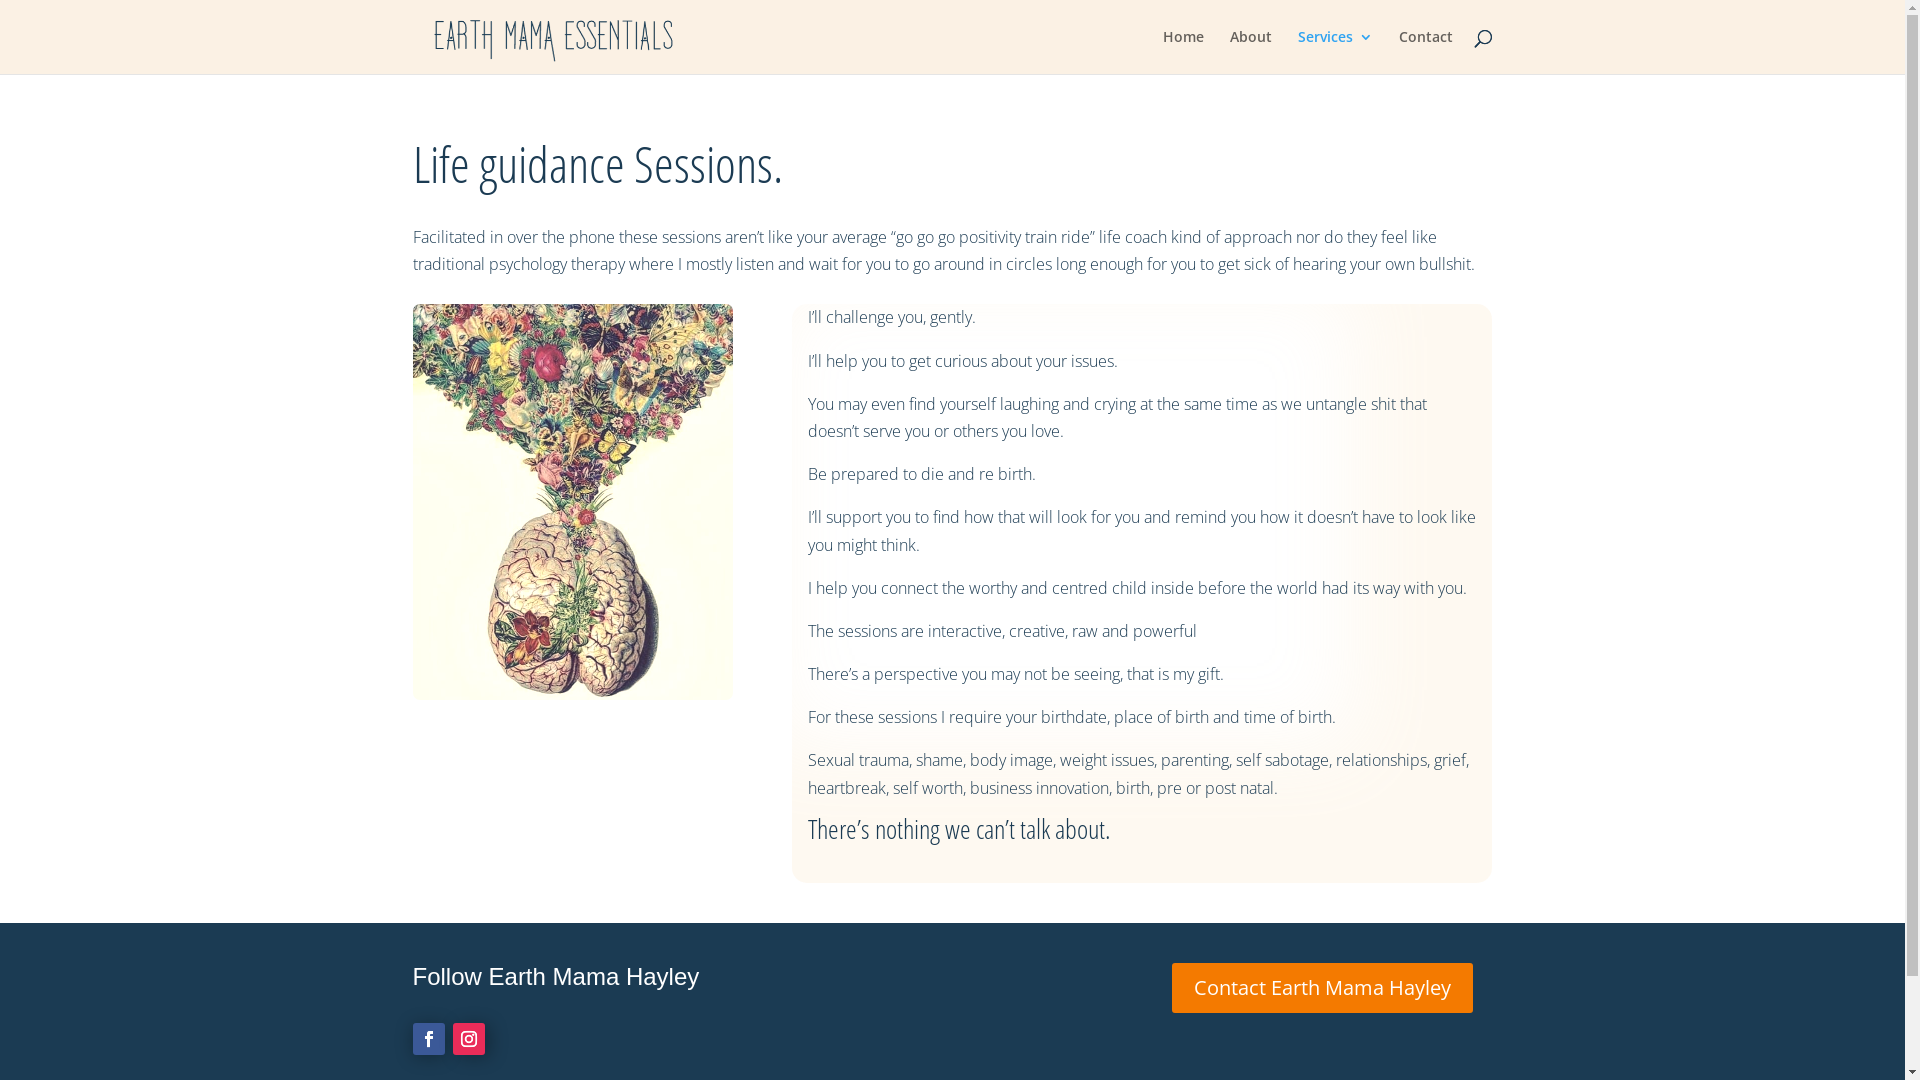 The image size is (1920, 1080). I want to click on Contact, so click(1425, 52).